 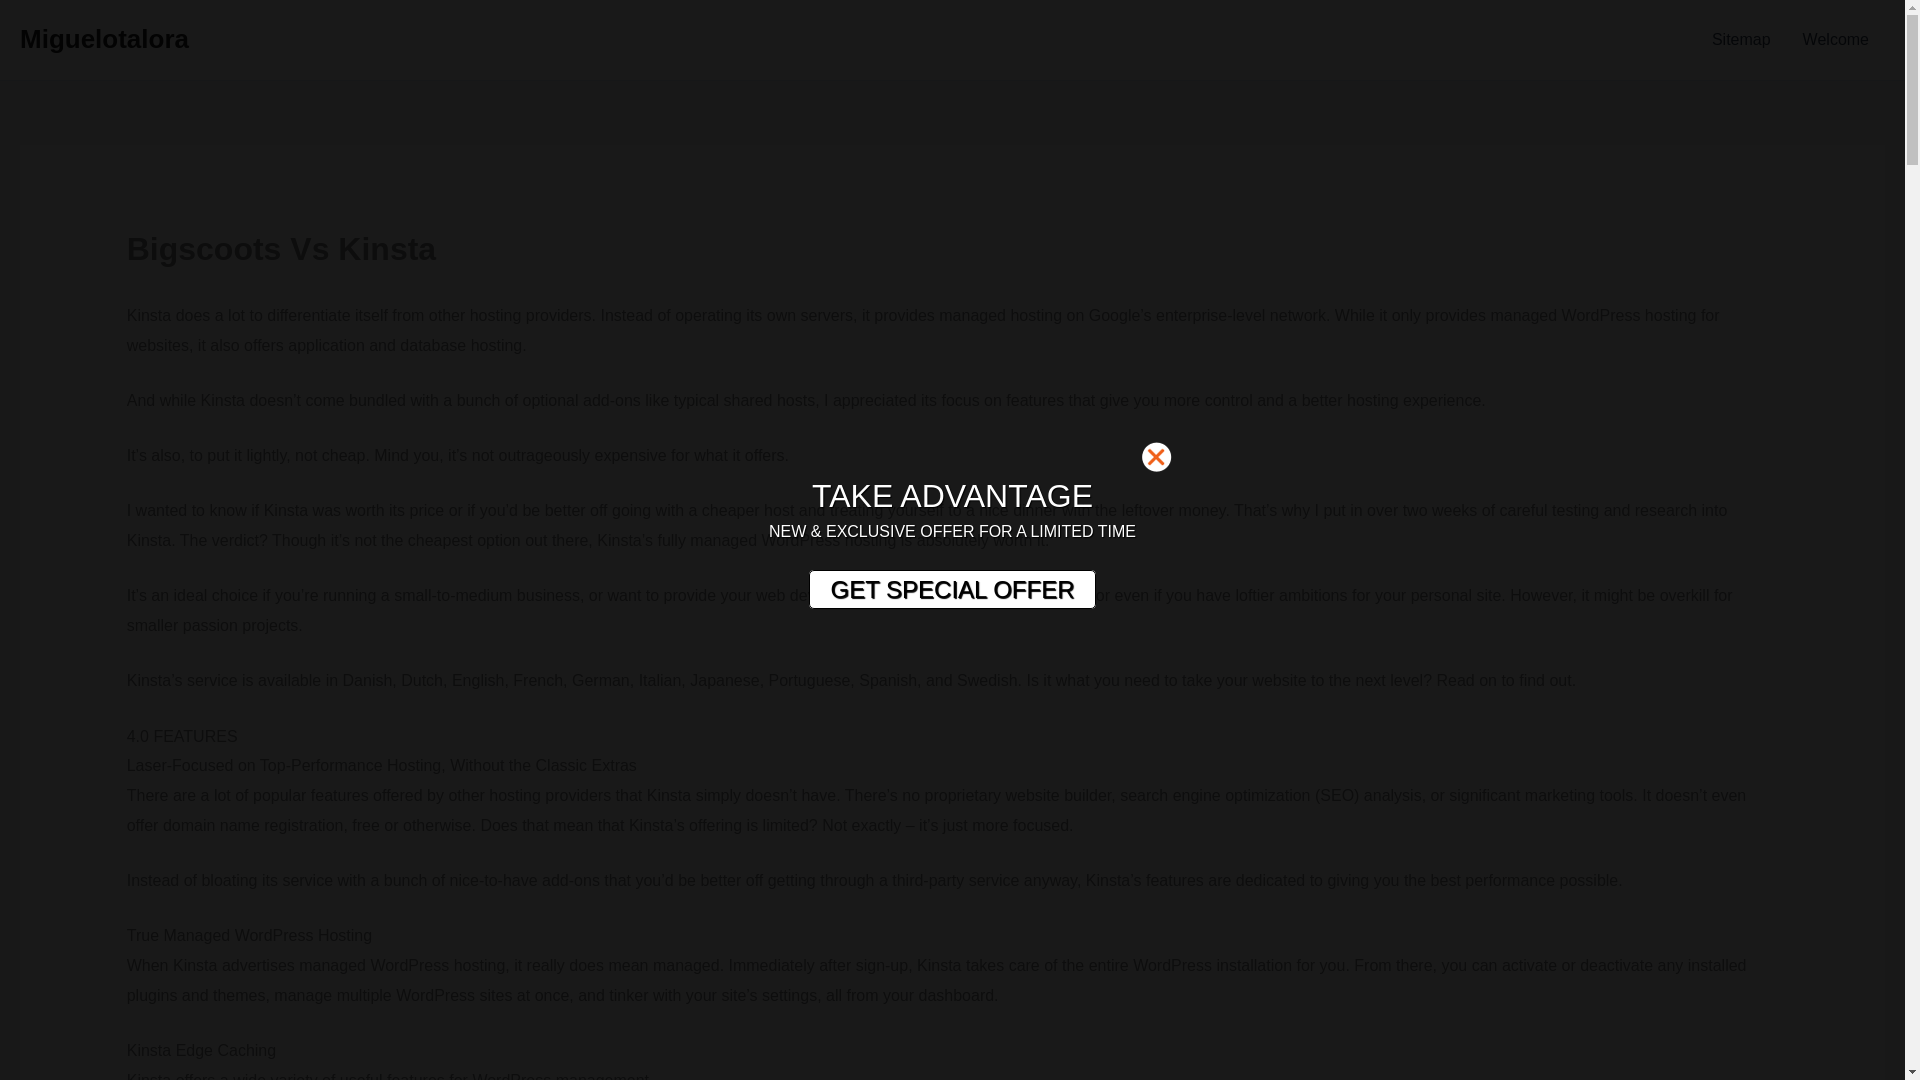 What do you see at coordinates (951, 590) in the screenshot?
I see `GET SPECIAL OFFER` at bounding box center [951, 590].